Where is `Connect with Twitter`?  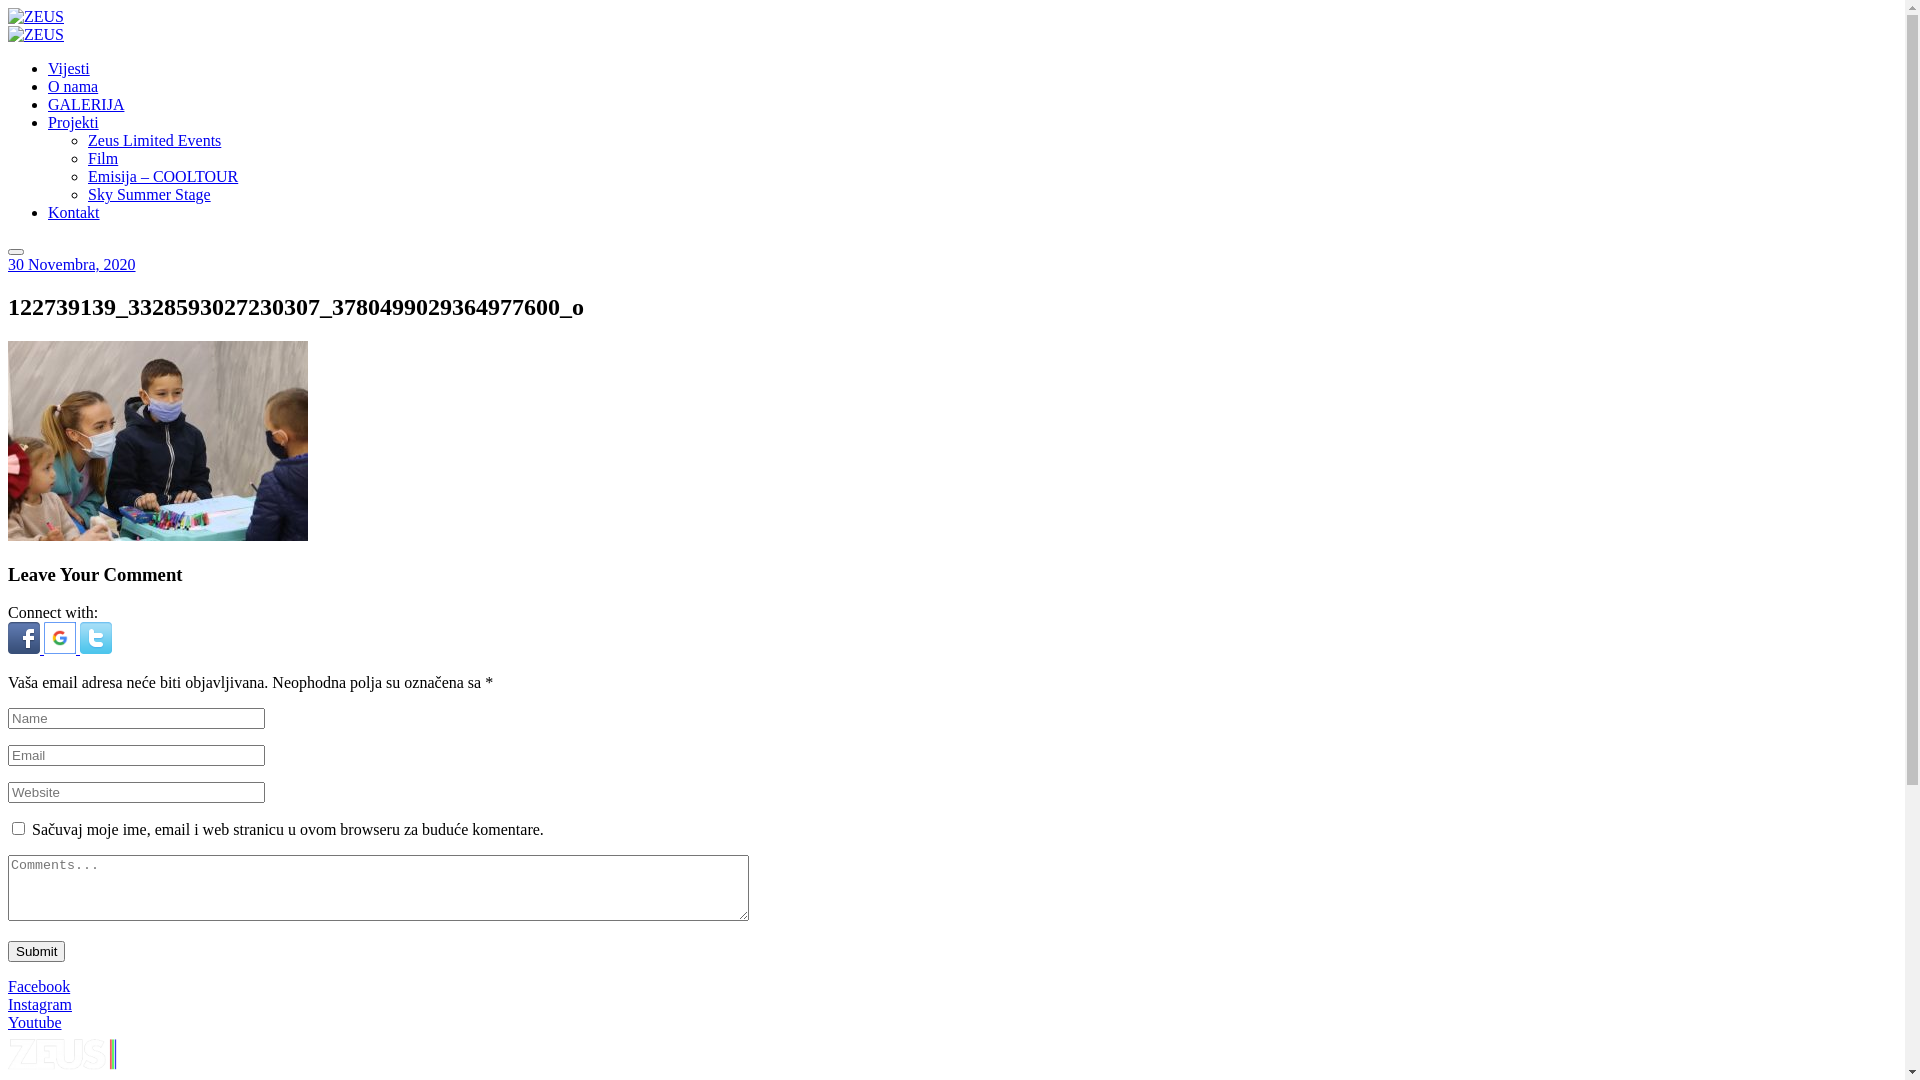
Connect with Twitter is located at coordinates (96, 648).